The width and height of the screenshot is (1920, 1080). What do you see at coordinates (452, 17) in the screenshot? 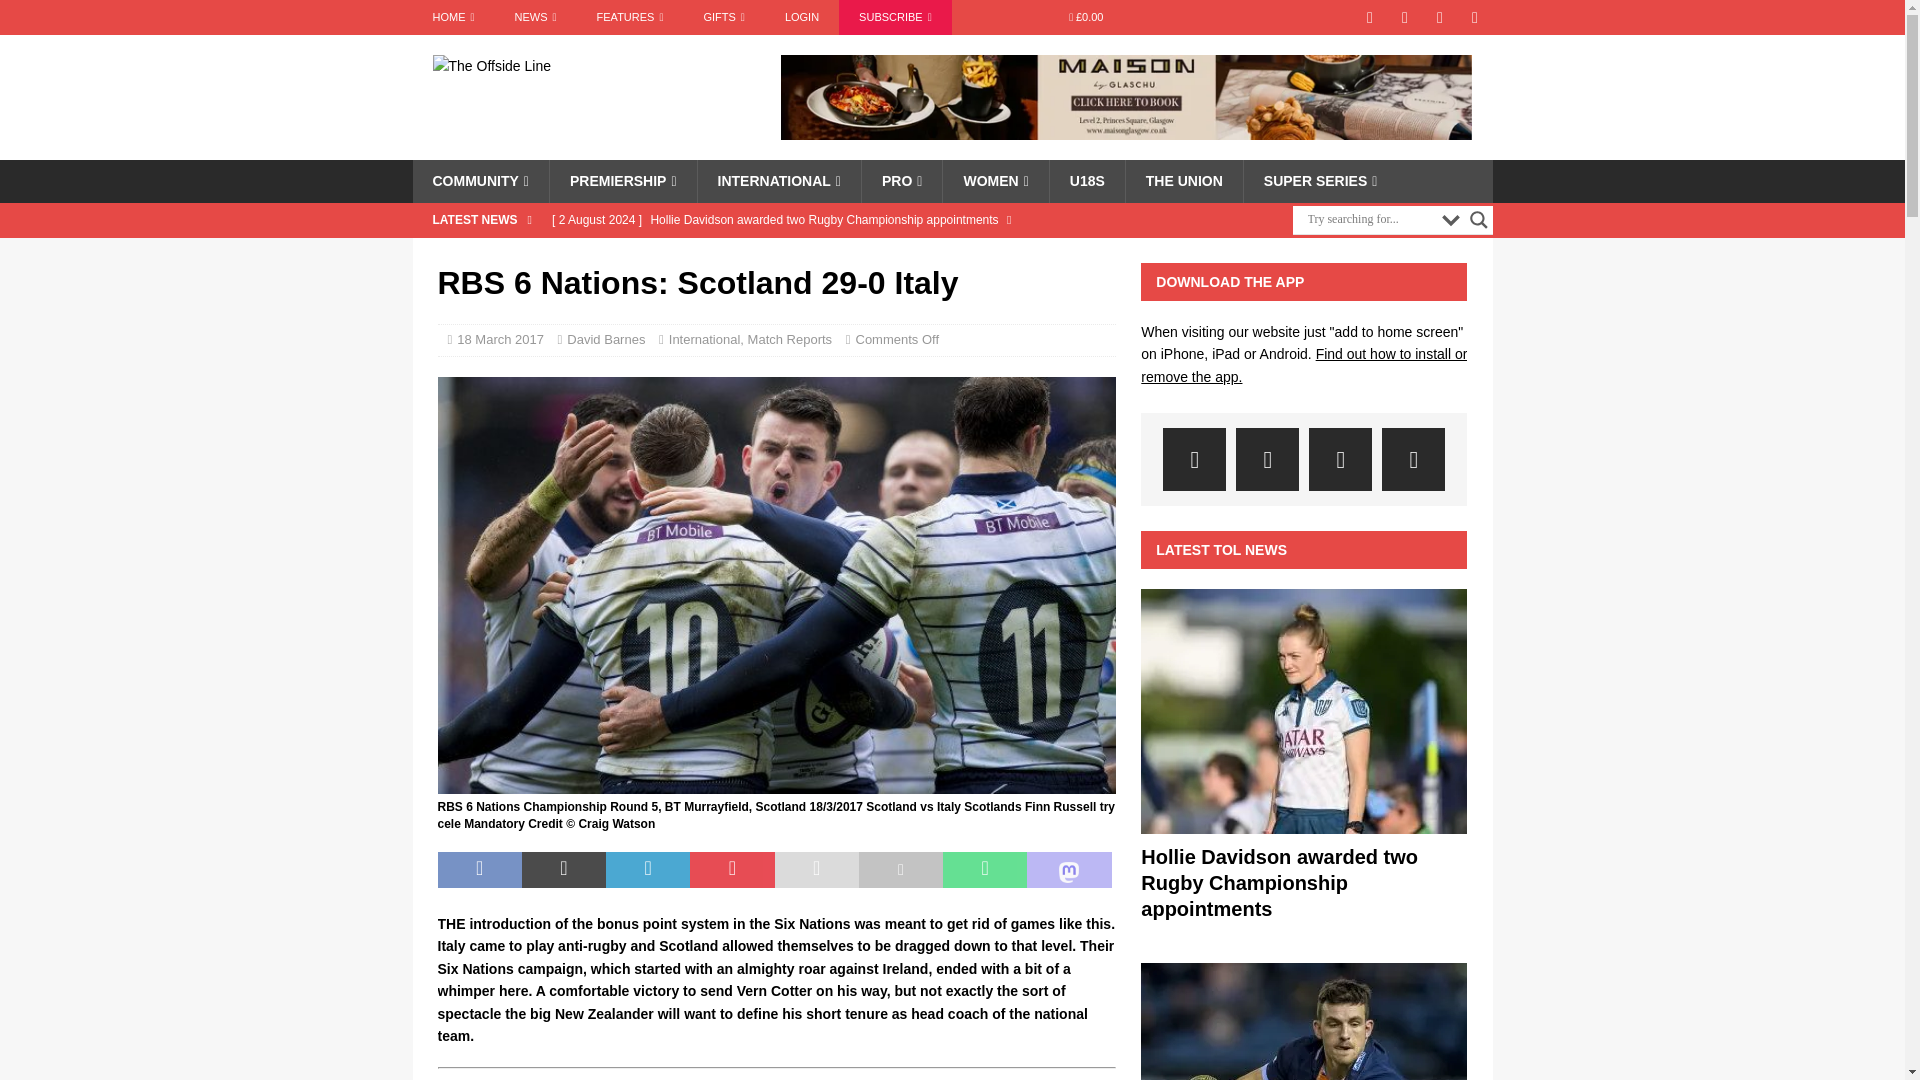
I see `Scottish Rugby news coverage` at bounding box center [452, 17].